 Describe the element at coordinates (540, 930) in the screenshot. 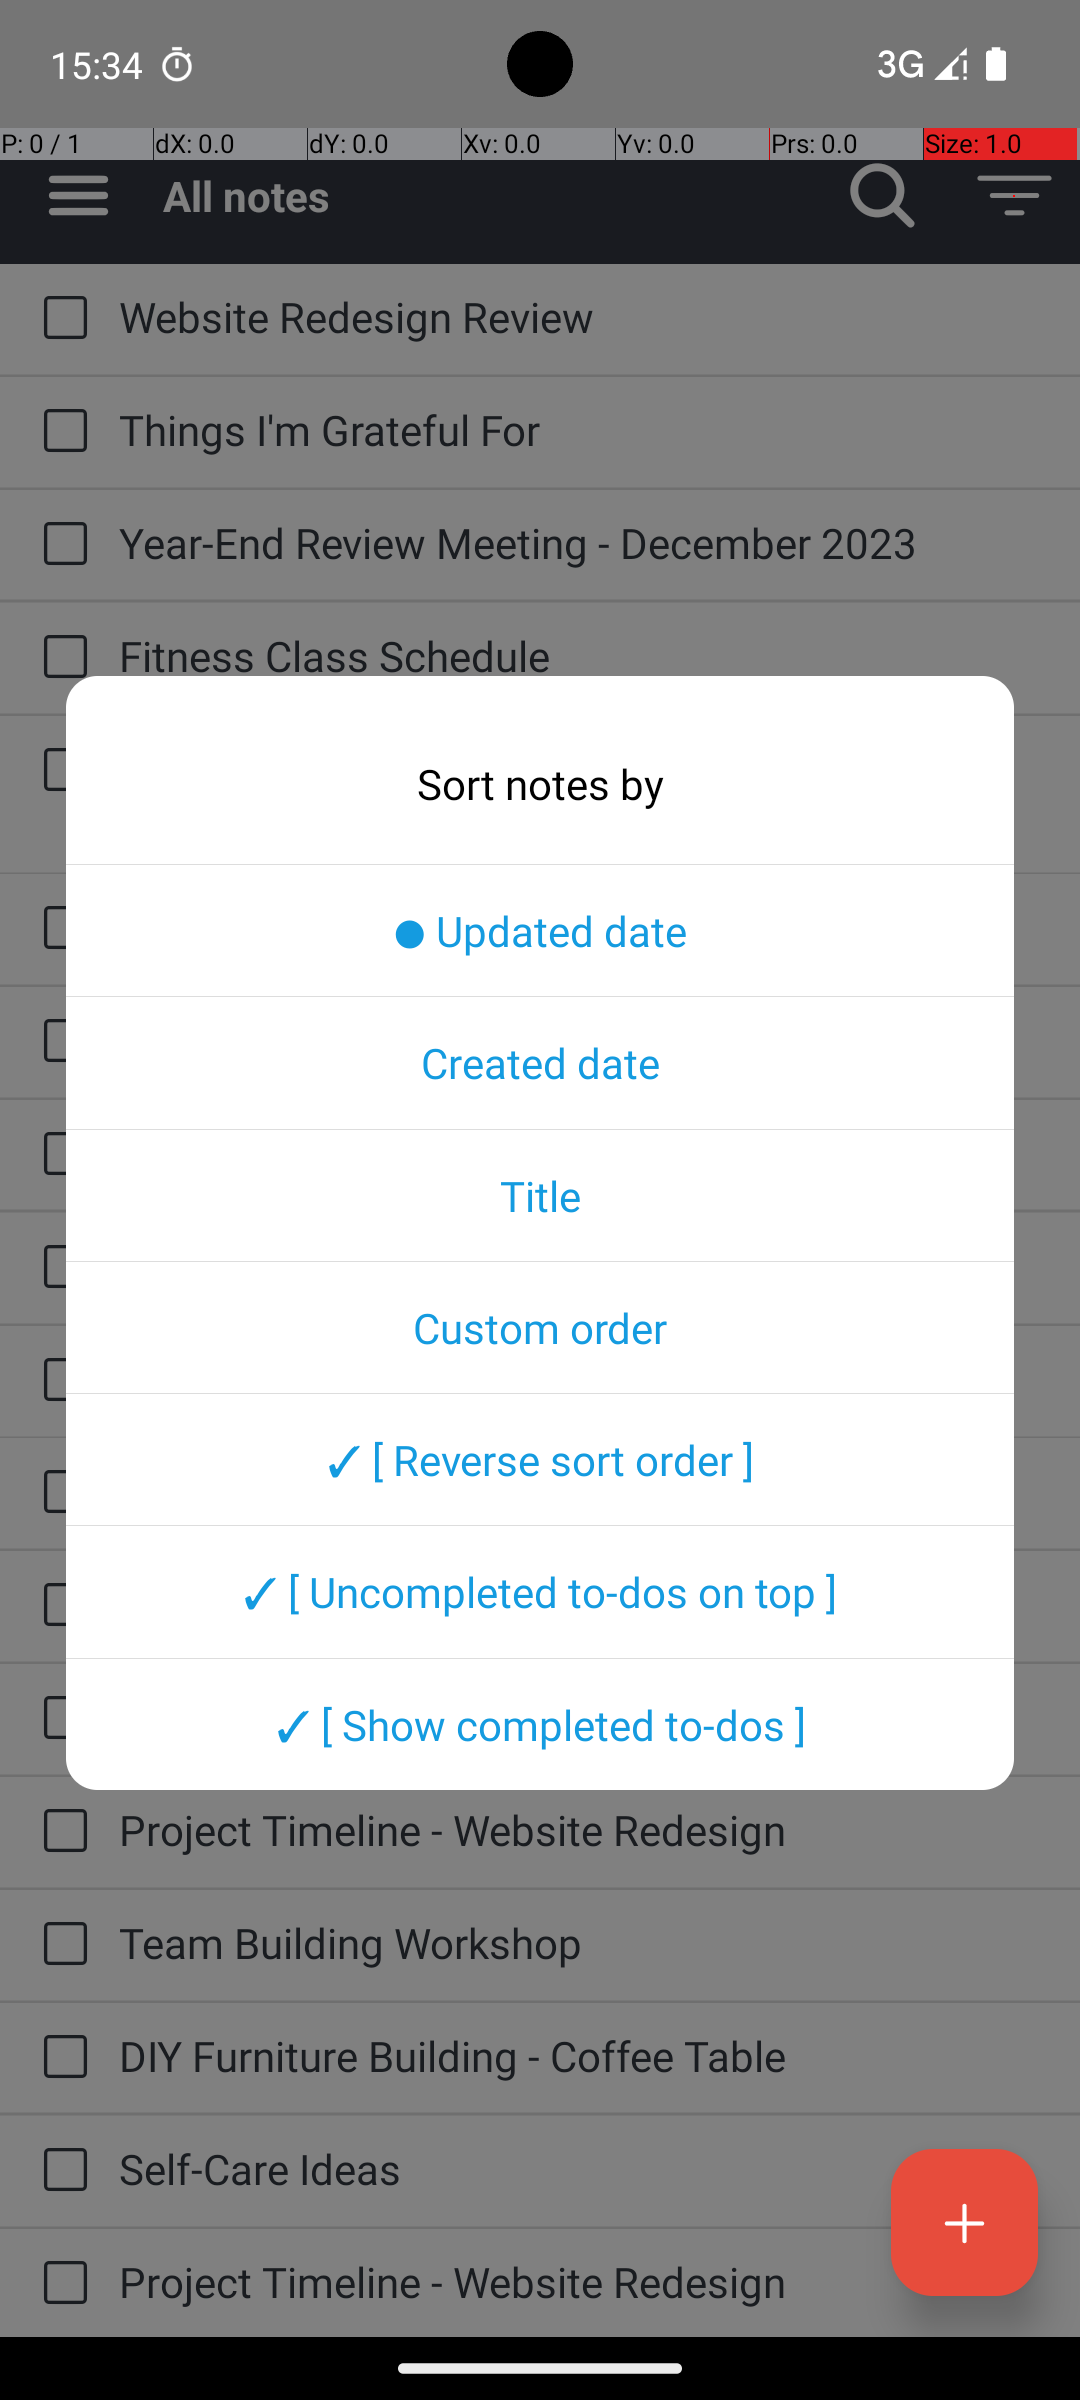

I see `⬤ Updated date` at that location.